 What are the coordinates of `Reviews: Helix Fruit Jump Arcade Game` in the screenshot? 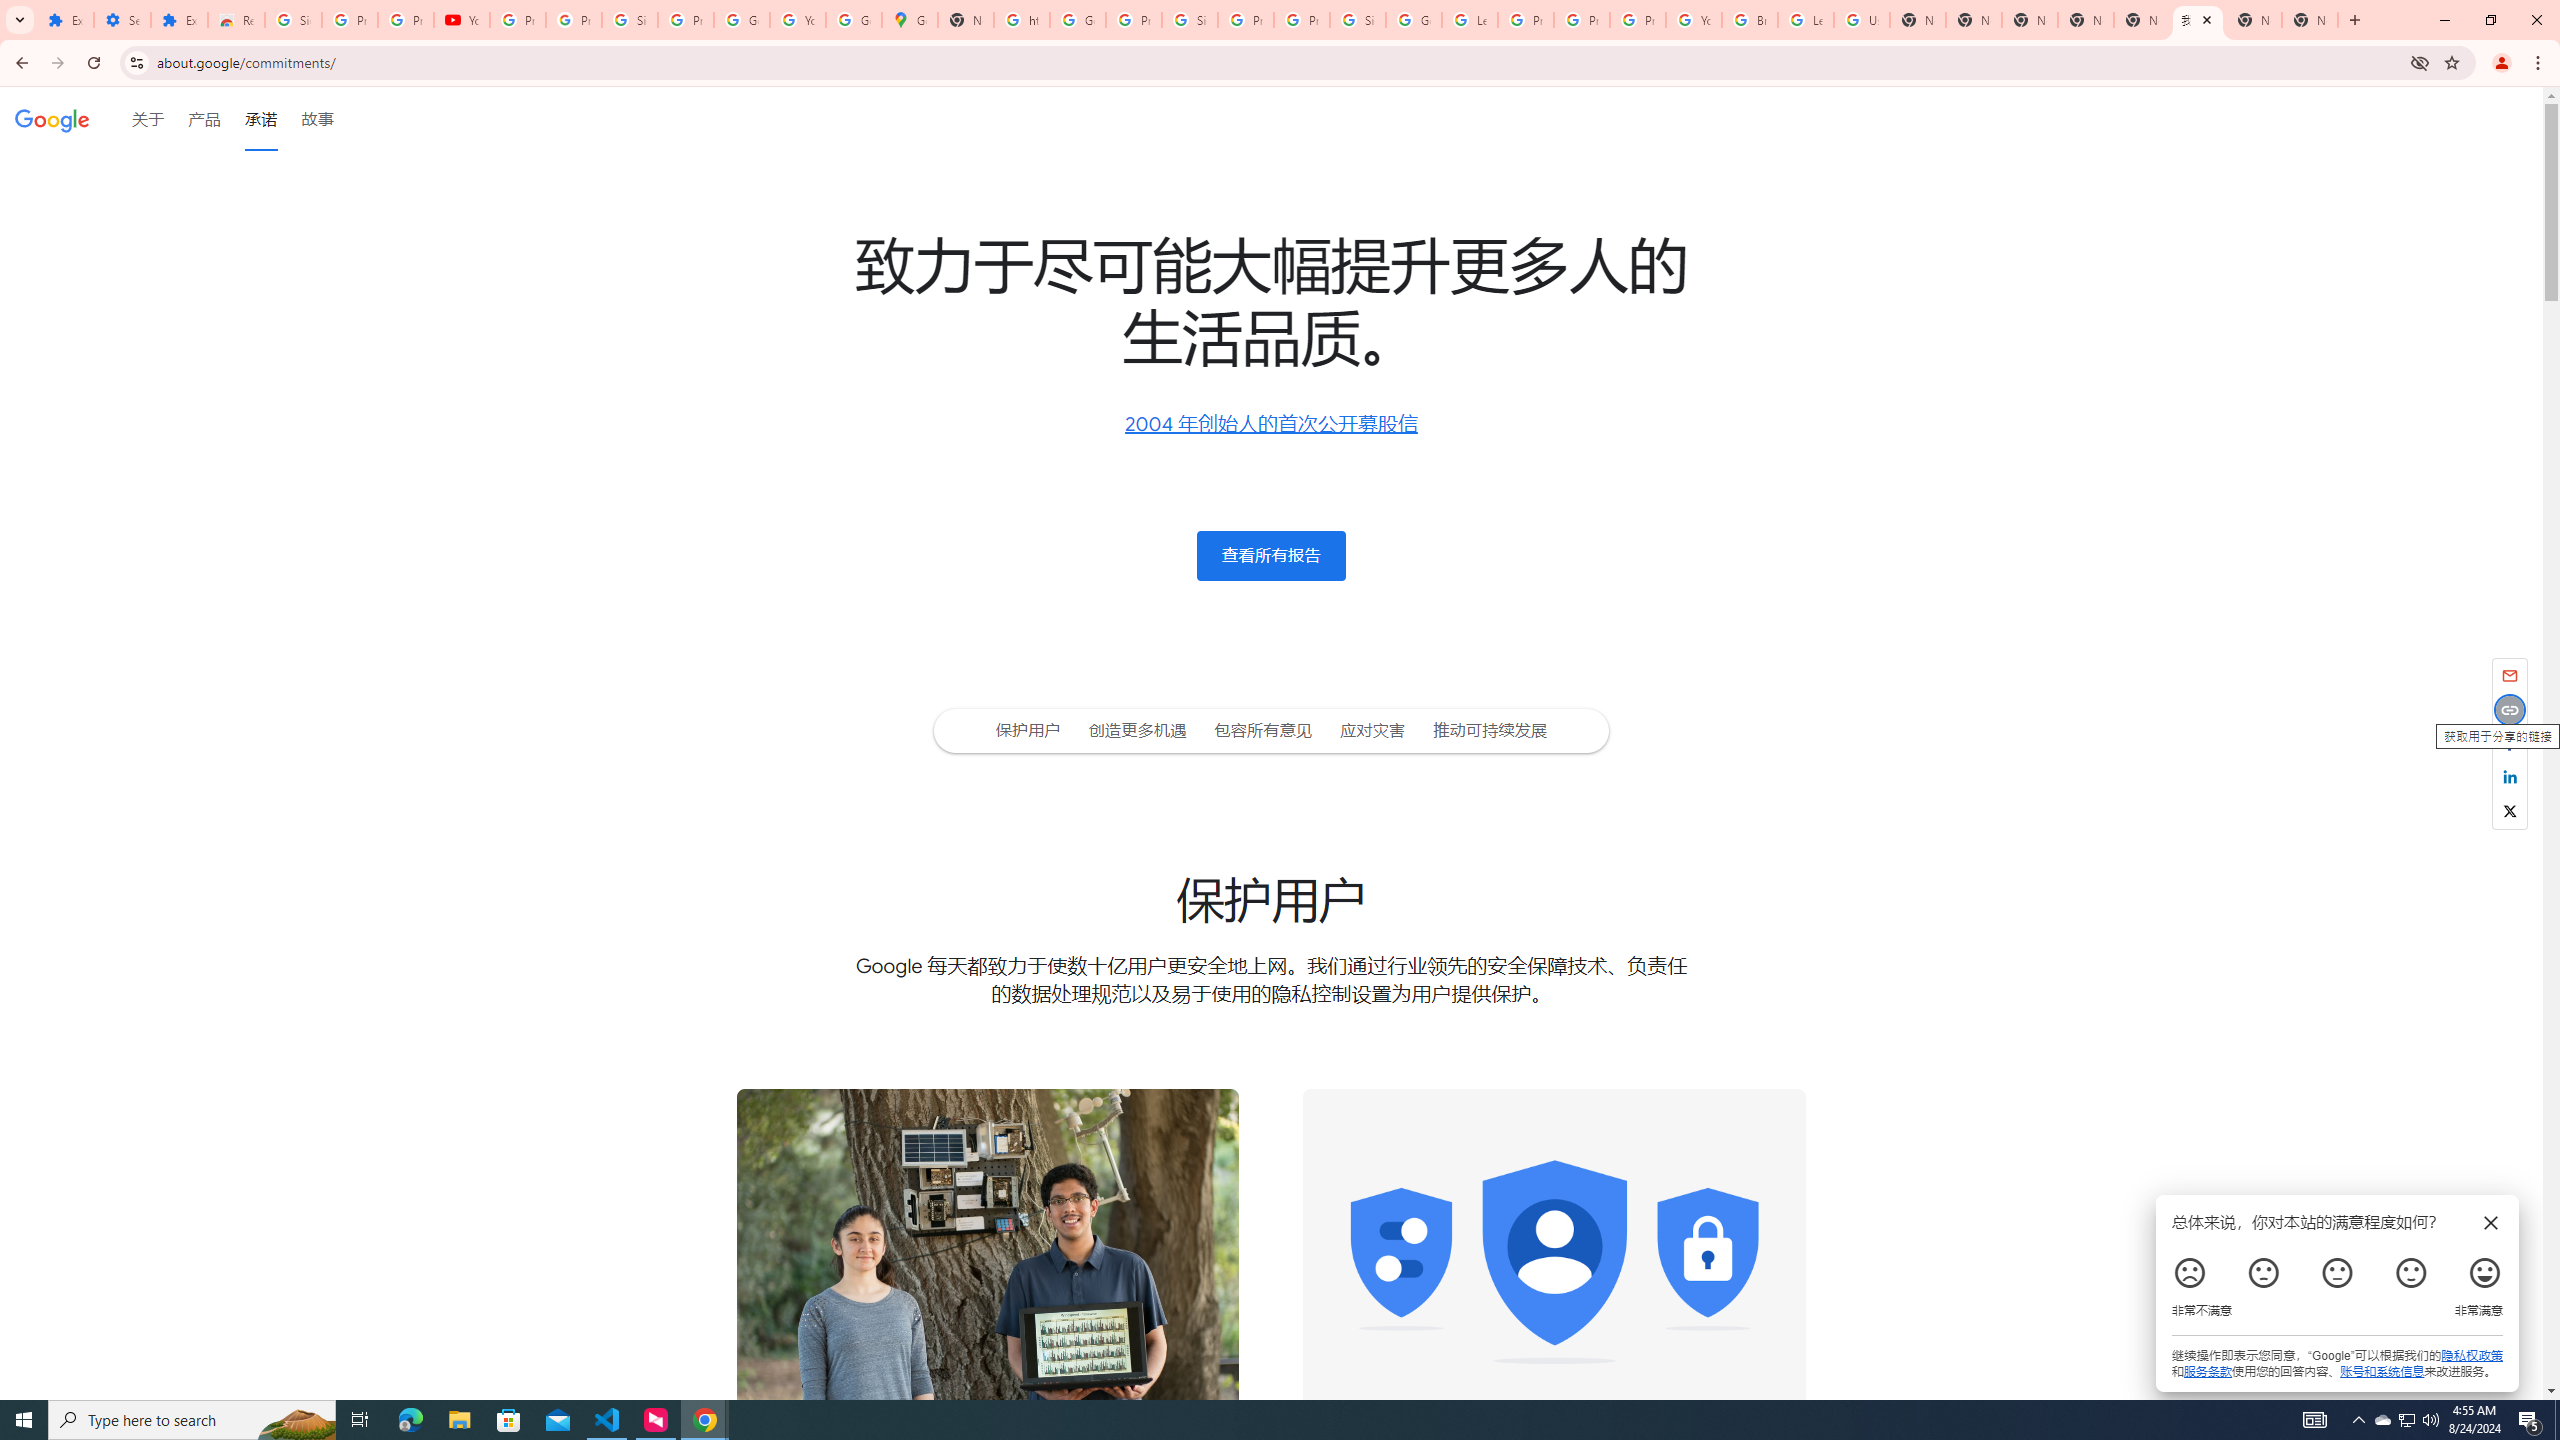 It's located at (236, 20).